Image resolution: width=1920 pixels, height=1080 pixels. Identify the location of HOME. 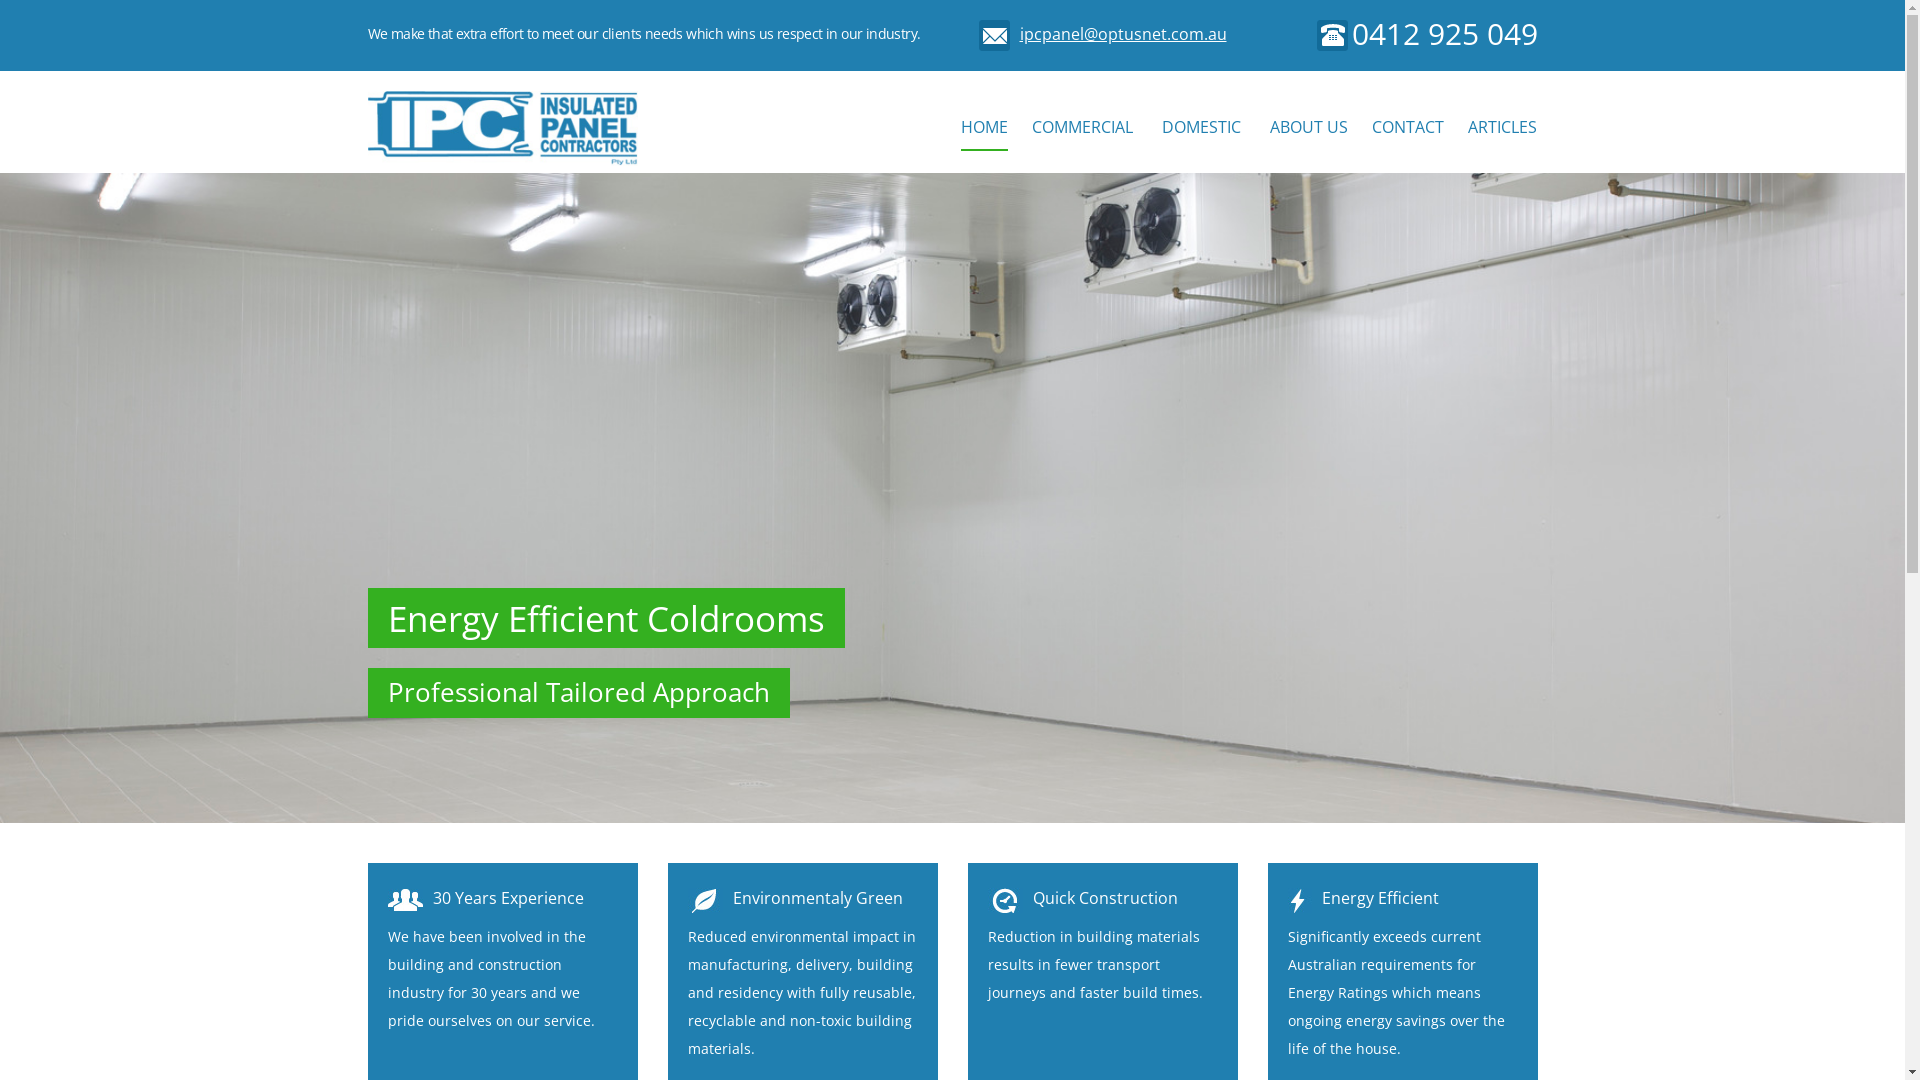
(984, 128).